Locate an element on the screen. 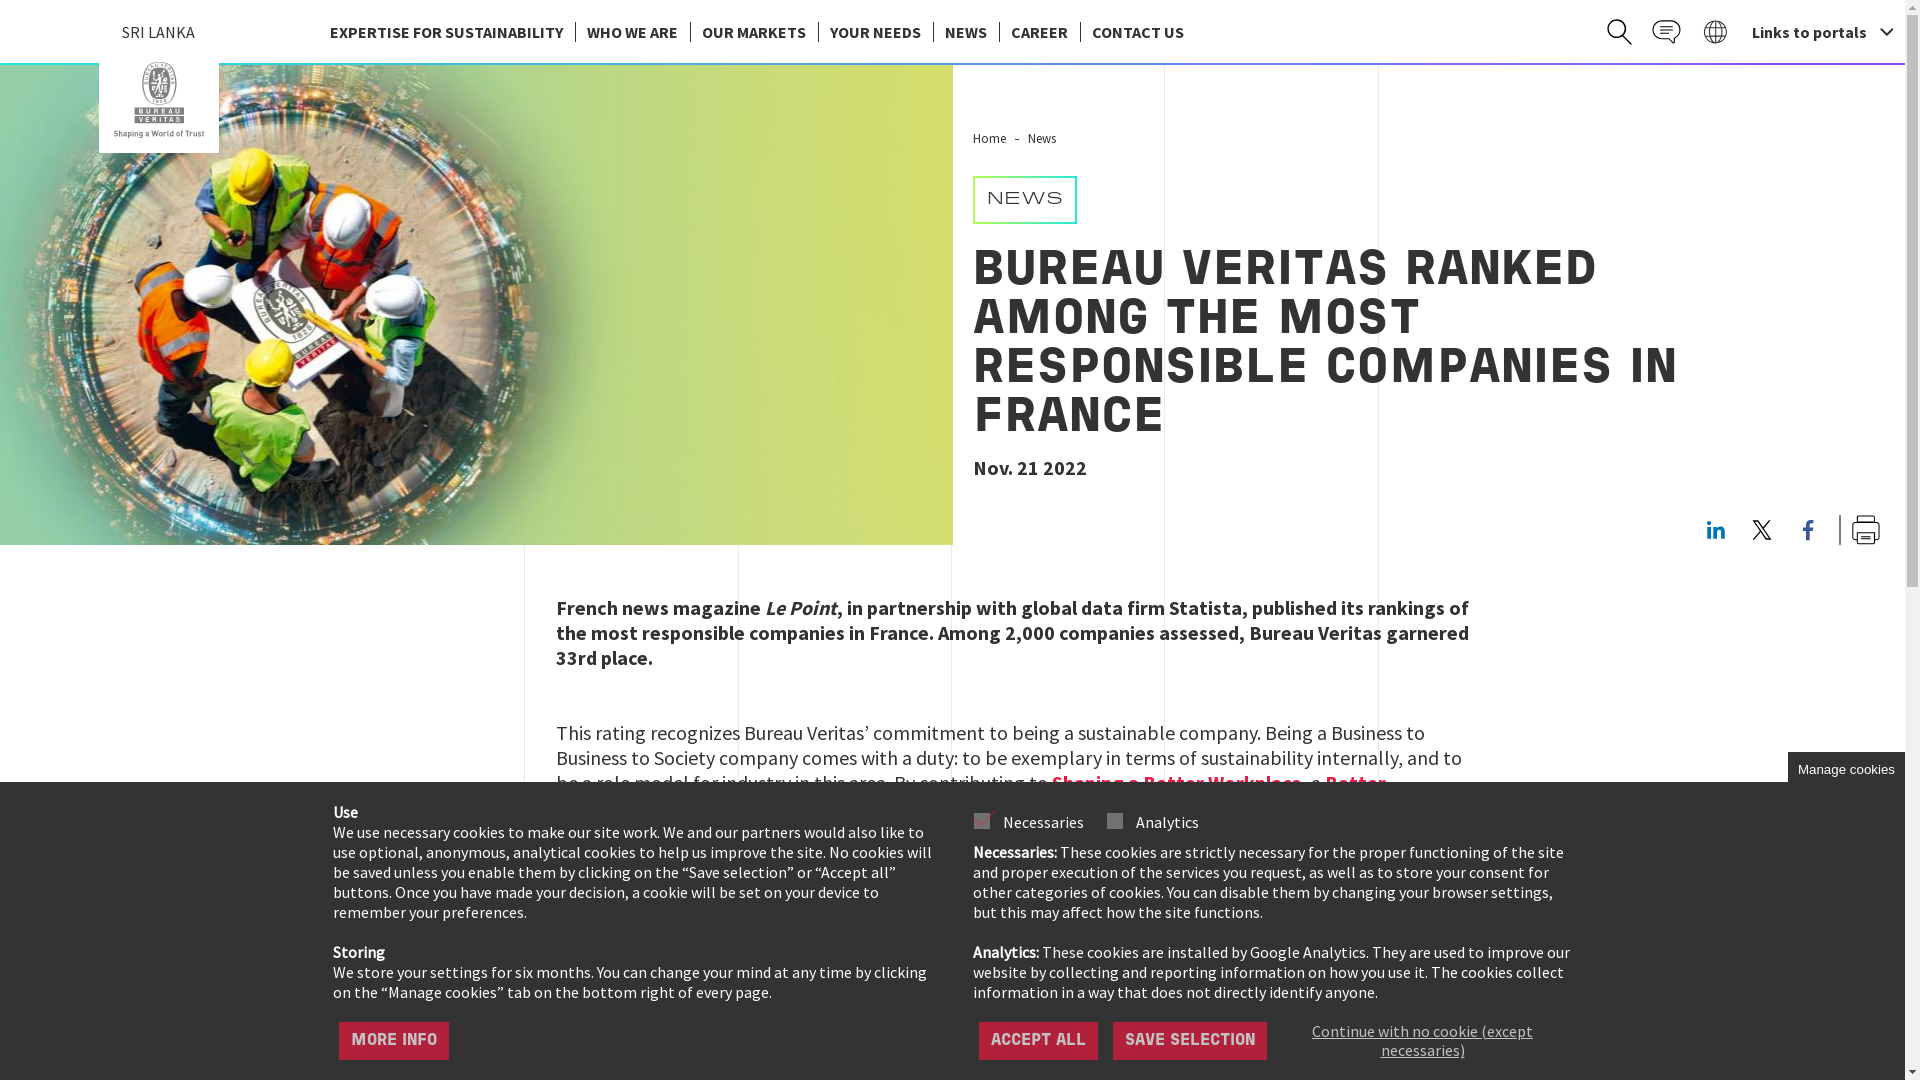  Sri Lanka is located at coordinates (158, 100).